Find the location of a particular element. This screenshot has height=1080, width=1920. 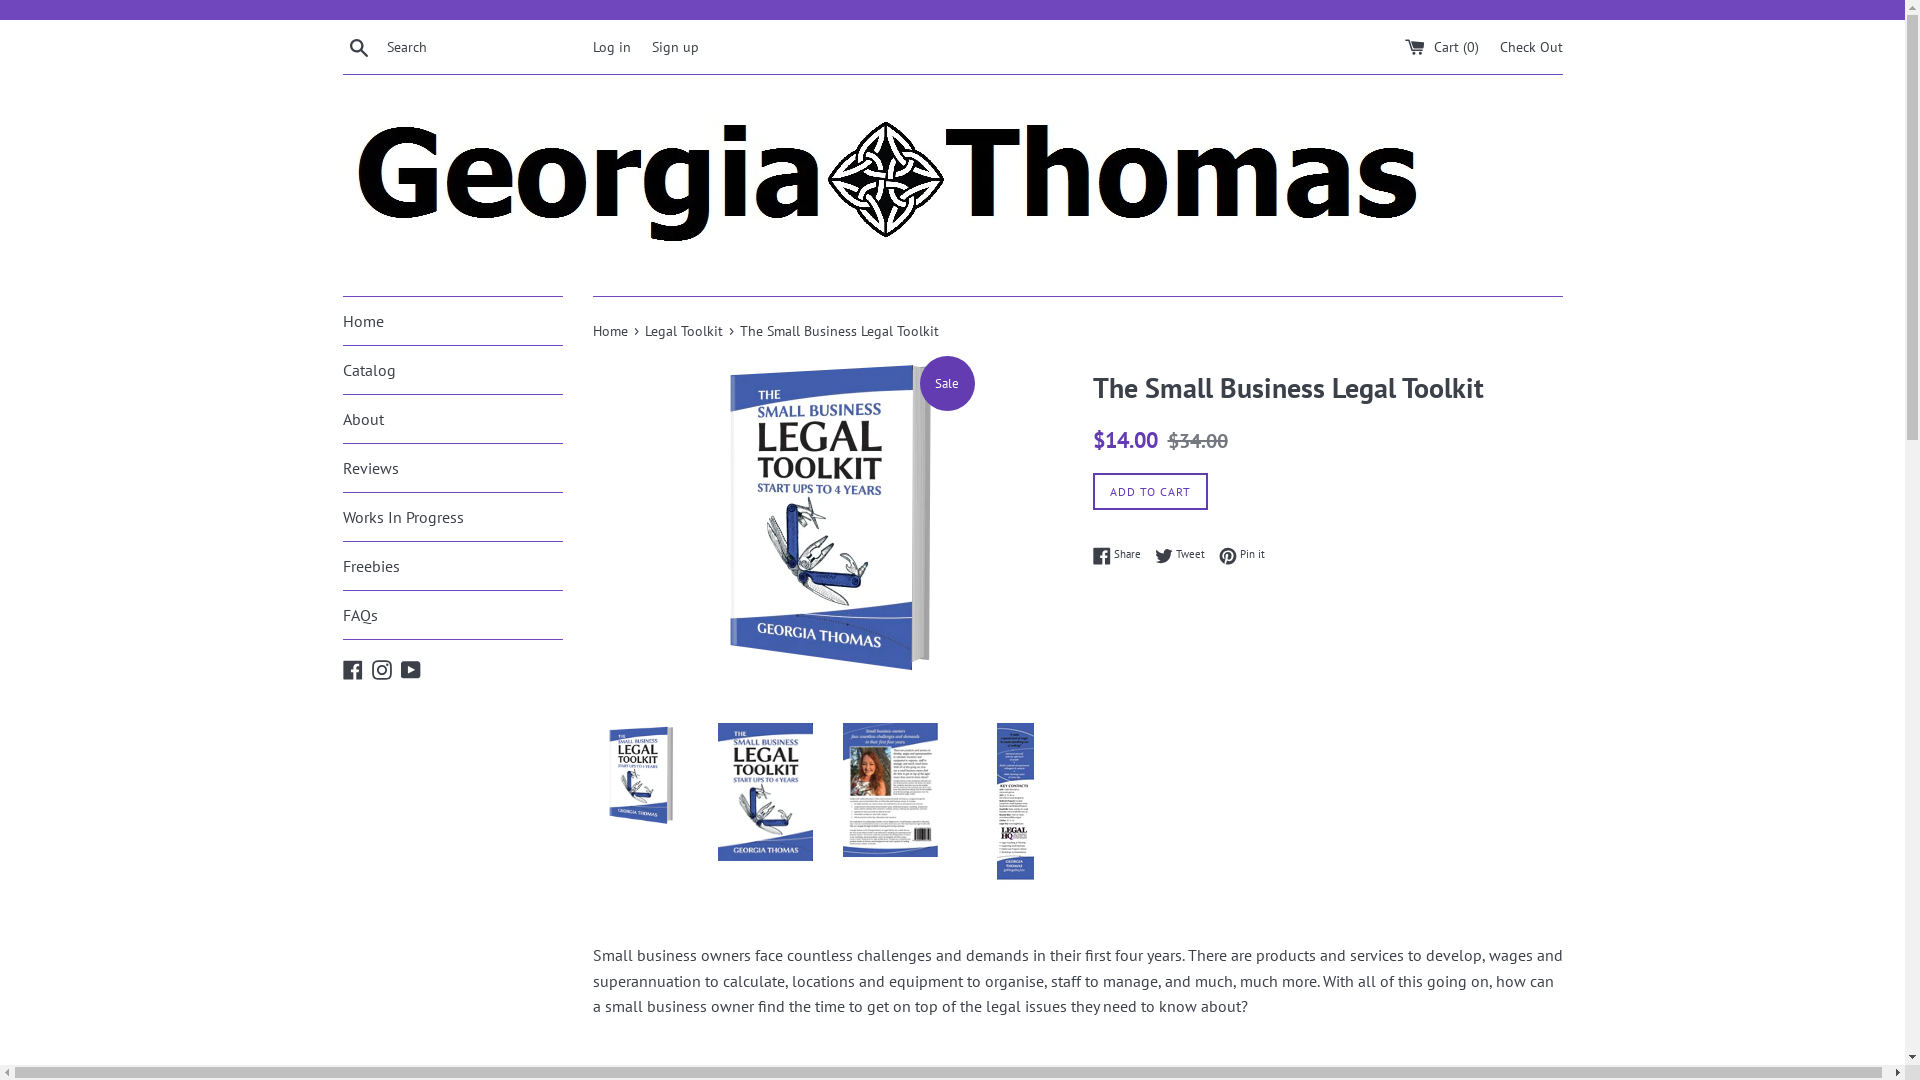

Freebies is located at coordinates (452, 566).